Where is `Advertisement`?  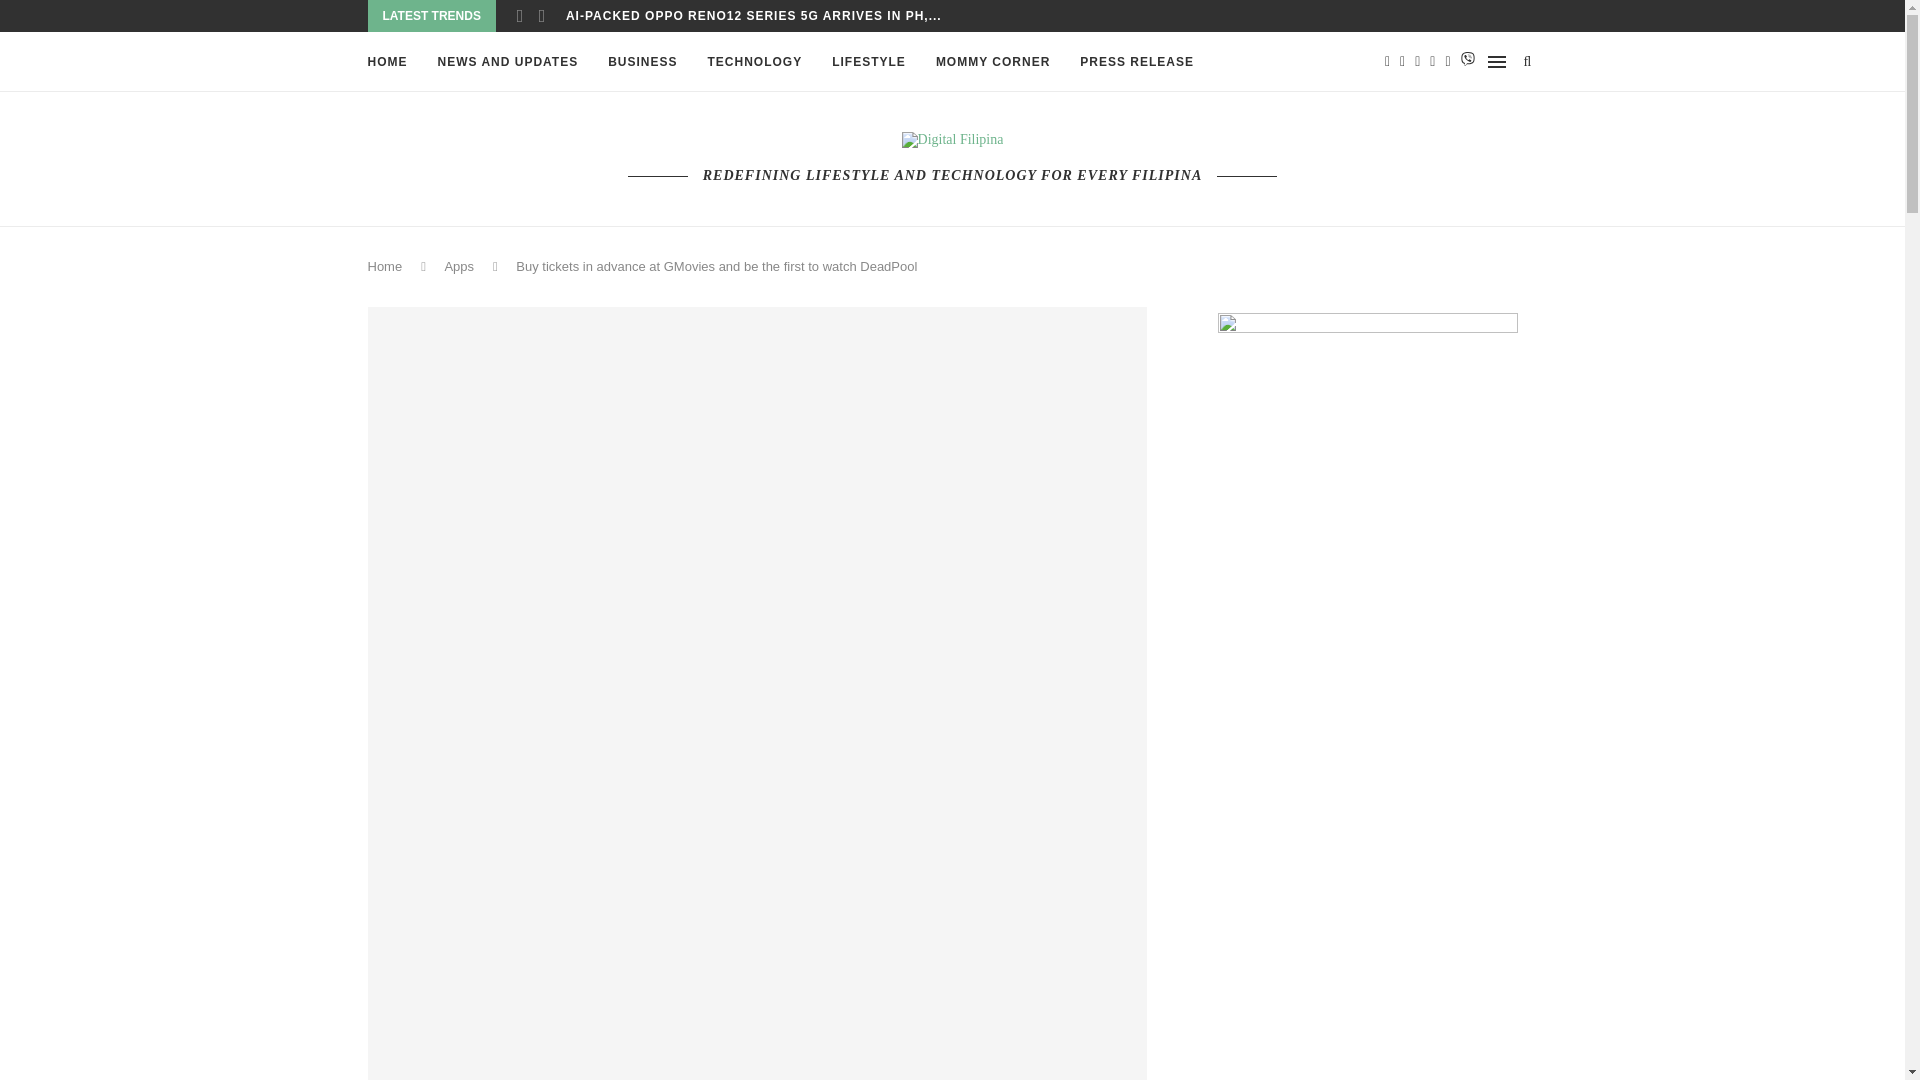 Advertisement is located at coordinates (1368, 1044).